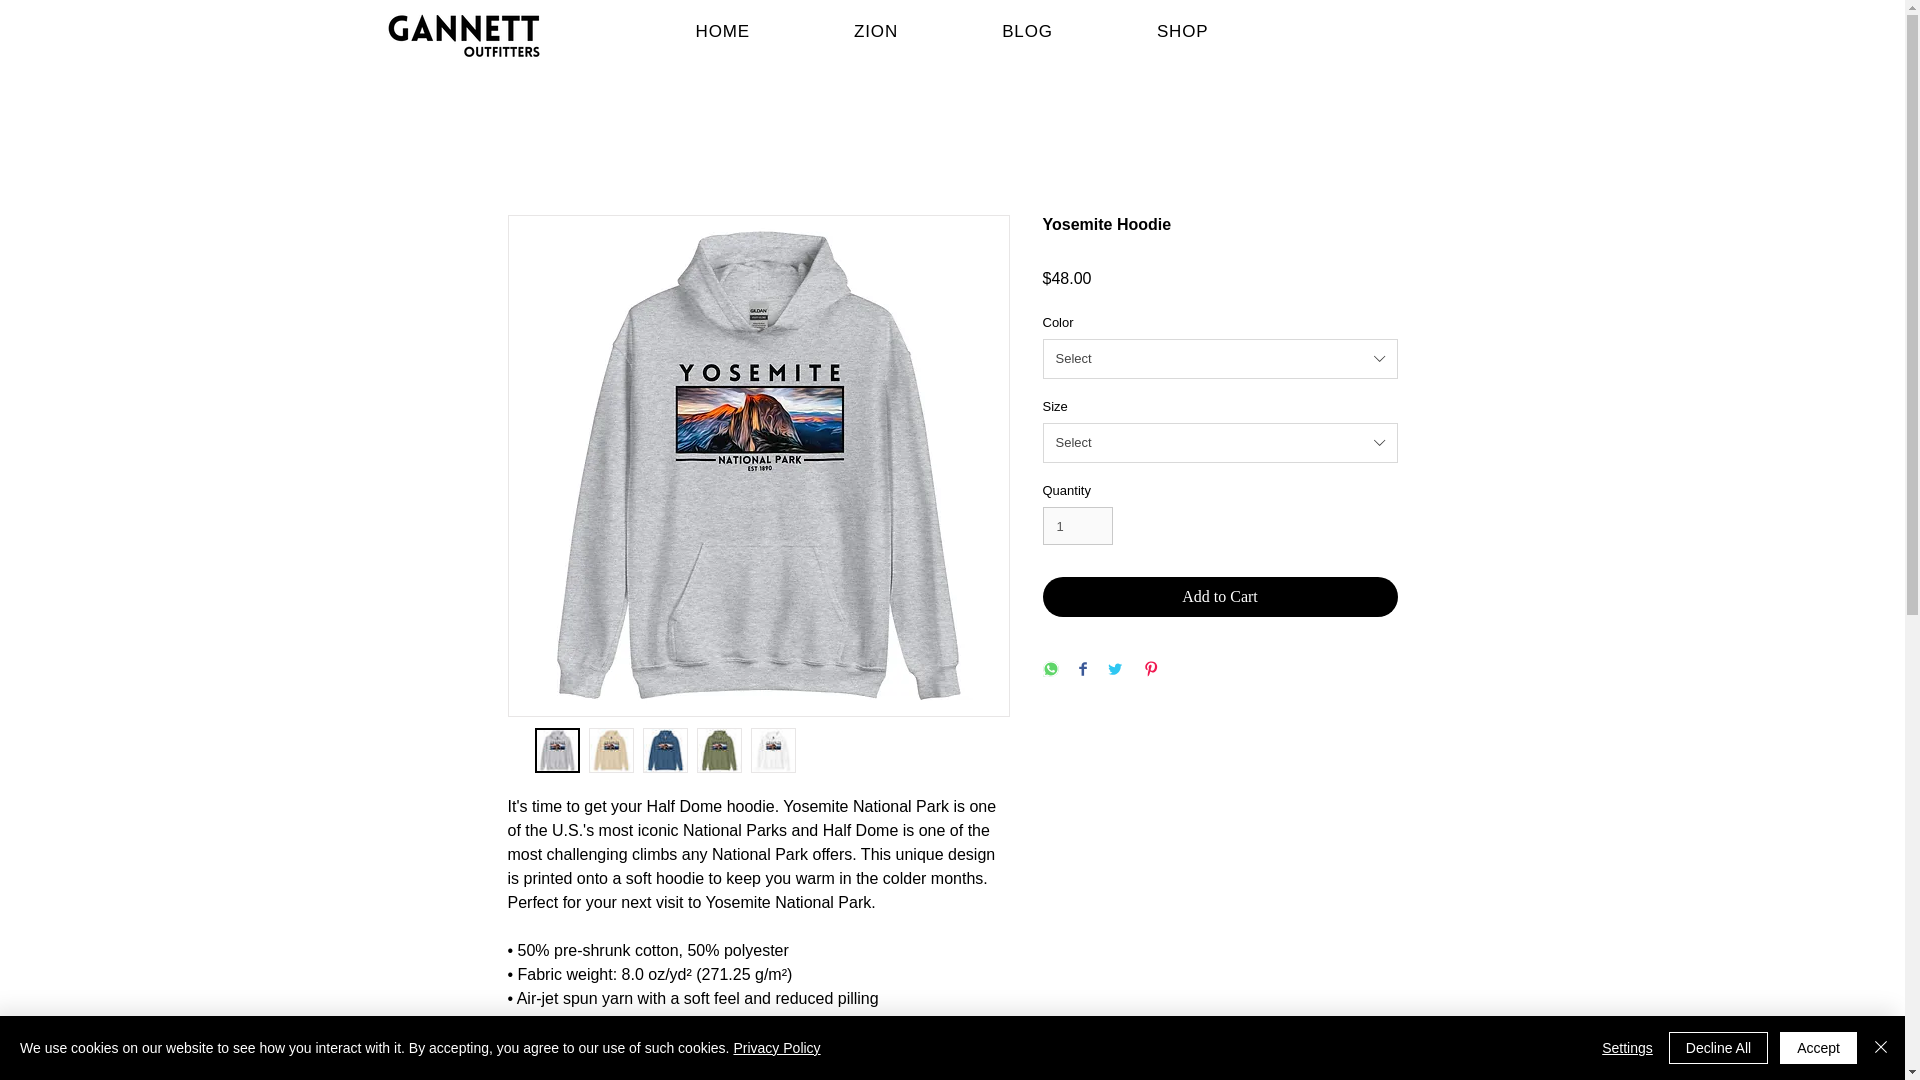 This screenshot has width=1920, height=1080. Describe the element at coordinates (1220, 359) in the screenshot. I see `Select` at that location.